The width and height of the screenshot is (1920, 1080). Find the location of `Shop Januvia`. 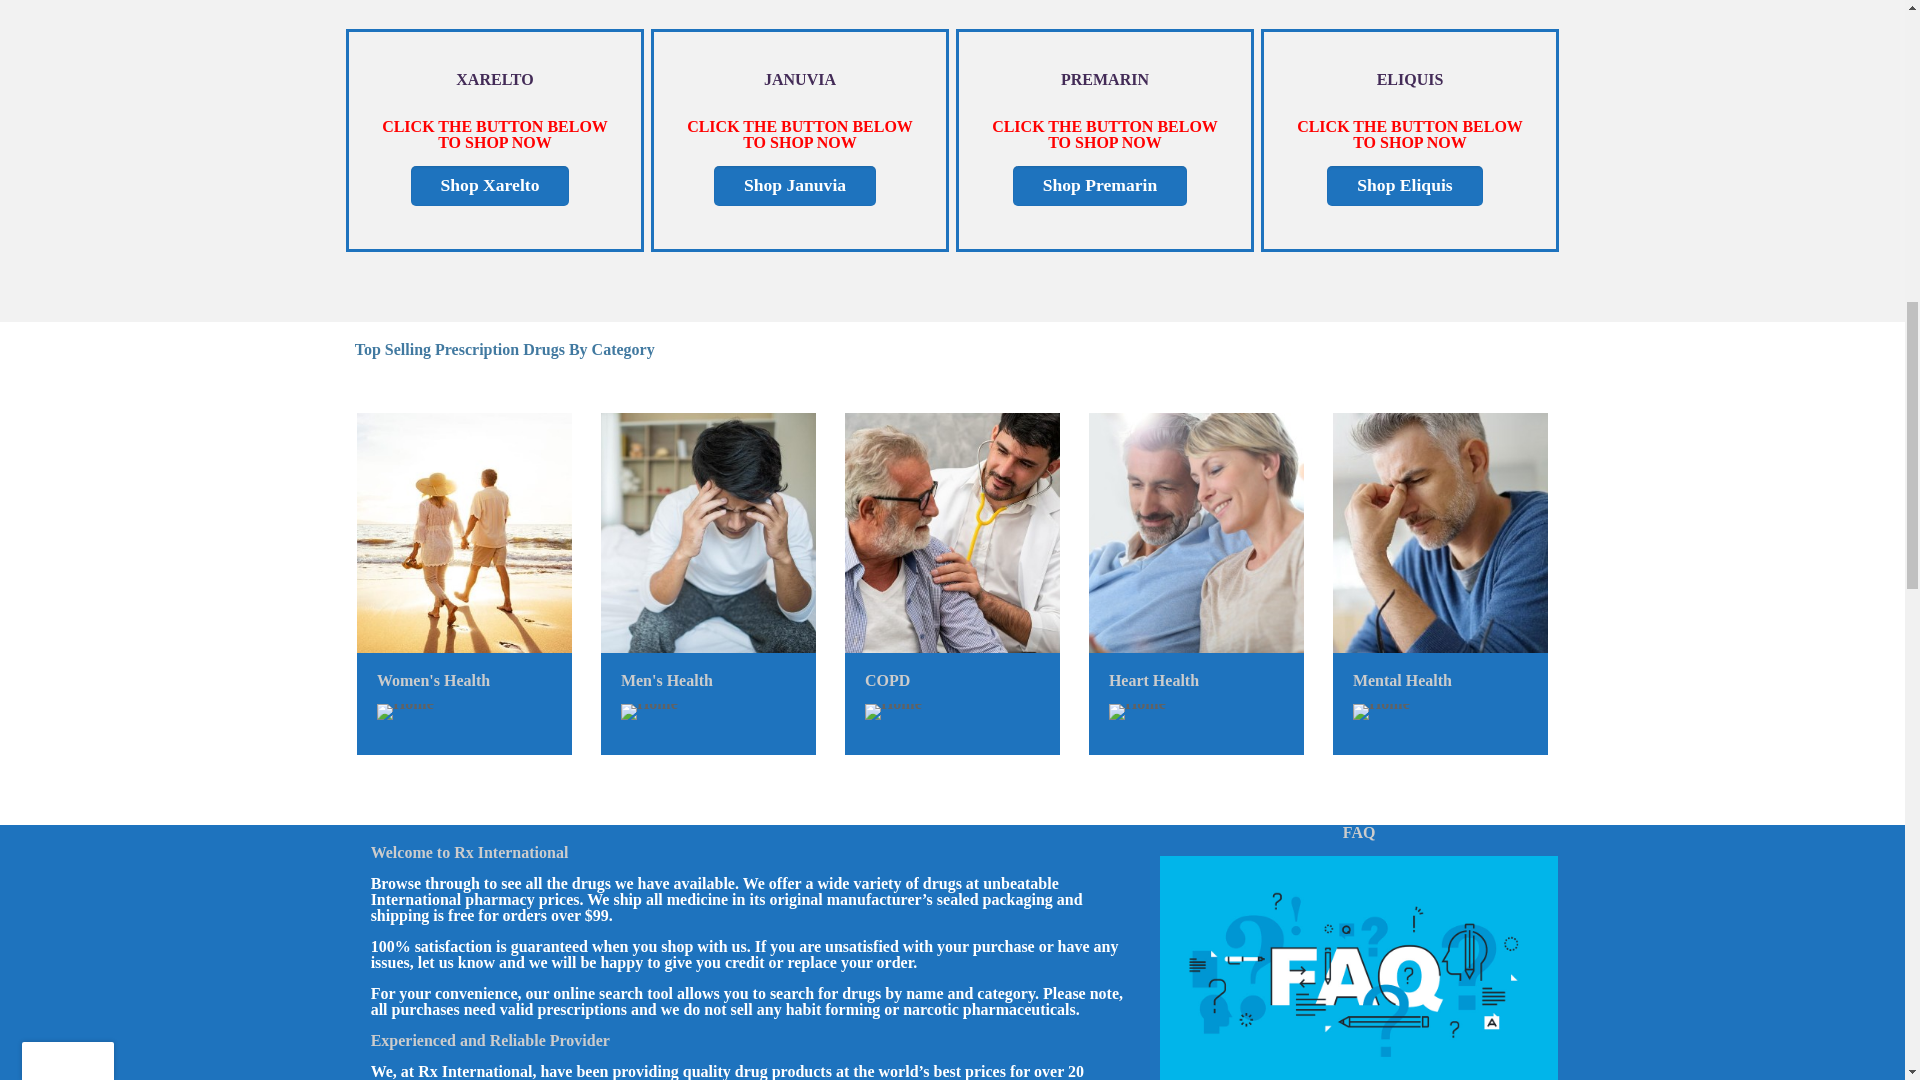

Shop Januvia is located at coordinates (794, 186).